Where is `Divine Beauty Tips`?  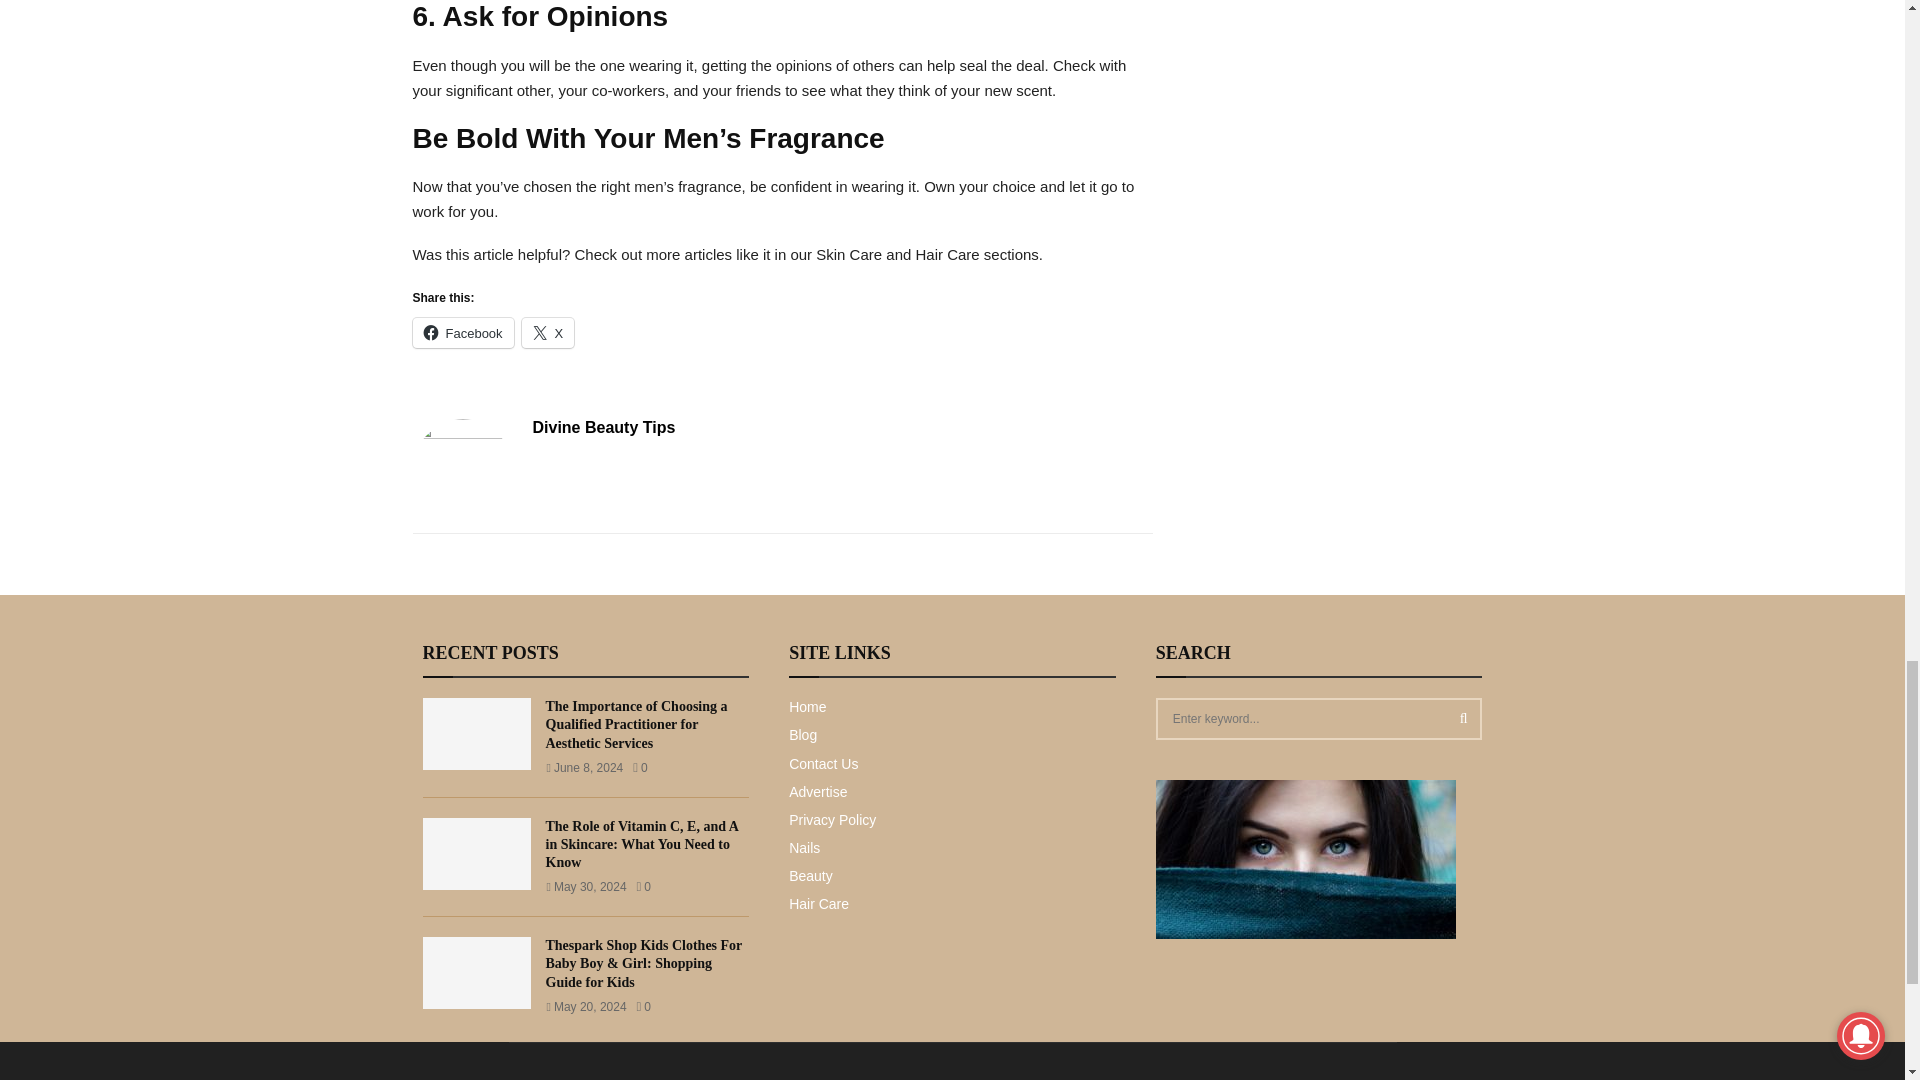
Divine Beauty Tips is located at coordinates (603, 428).